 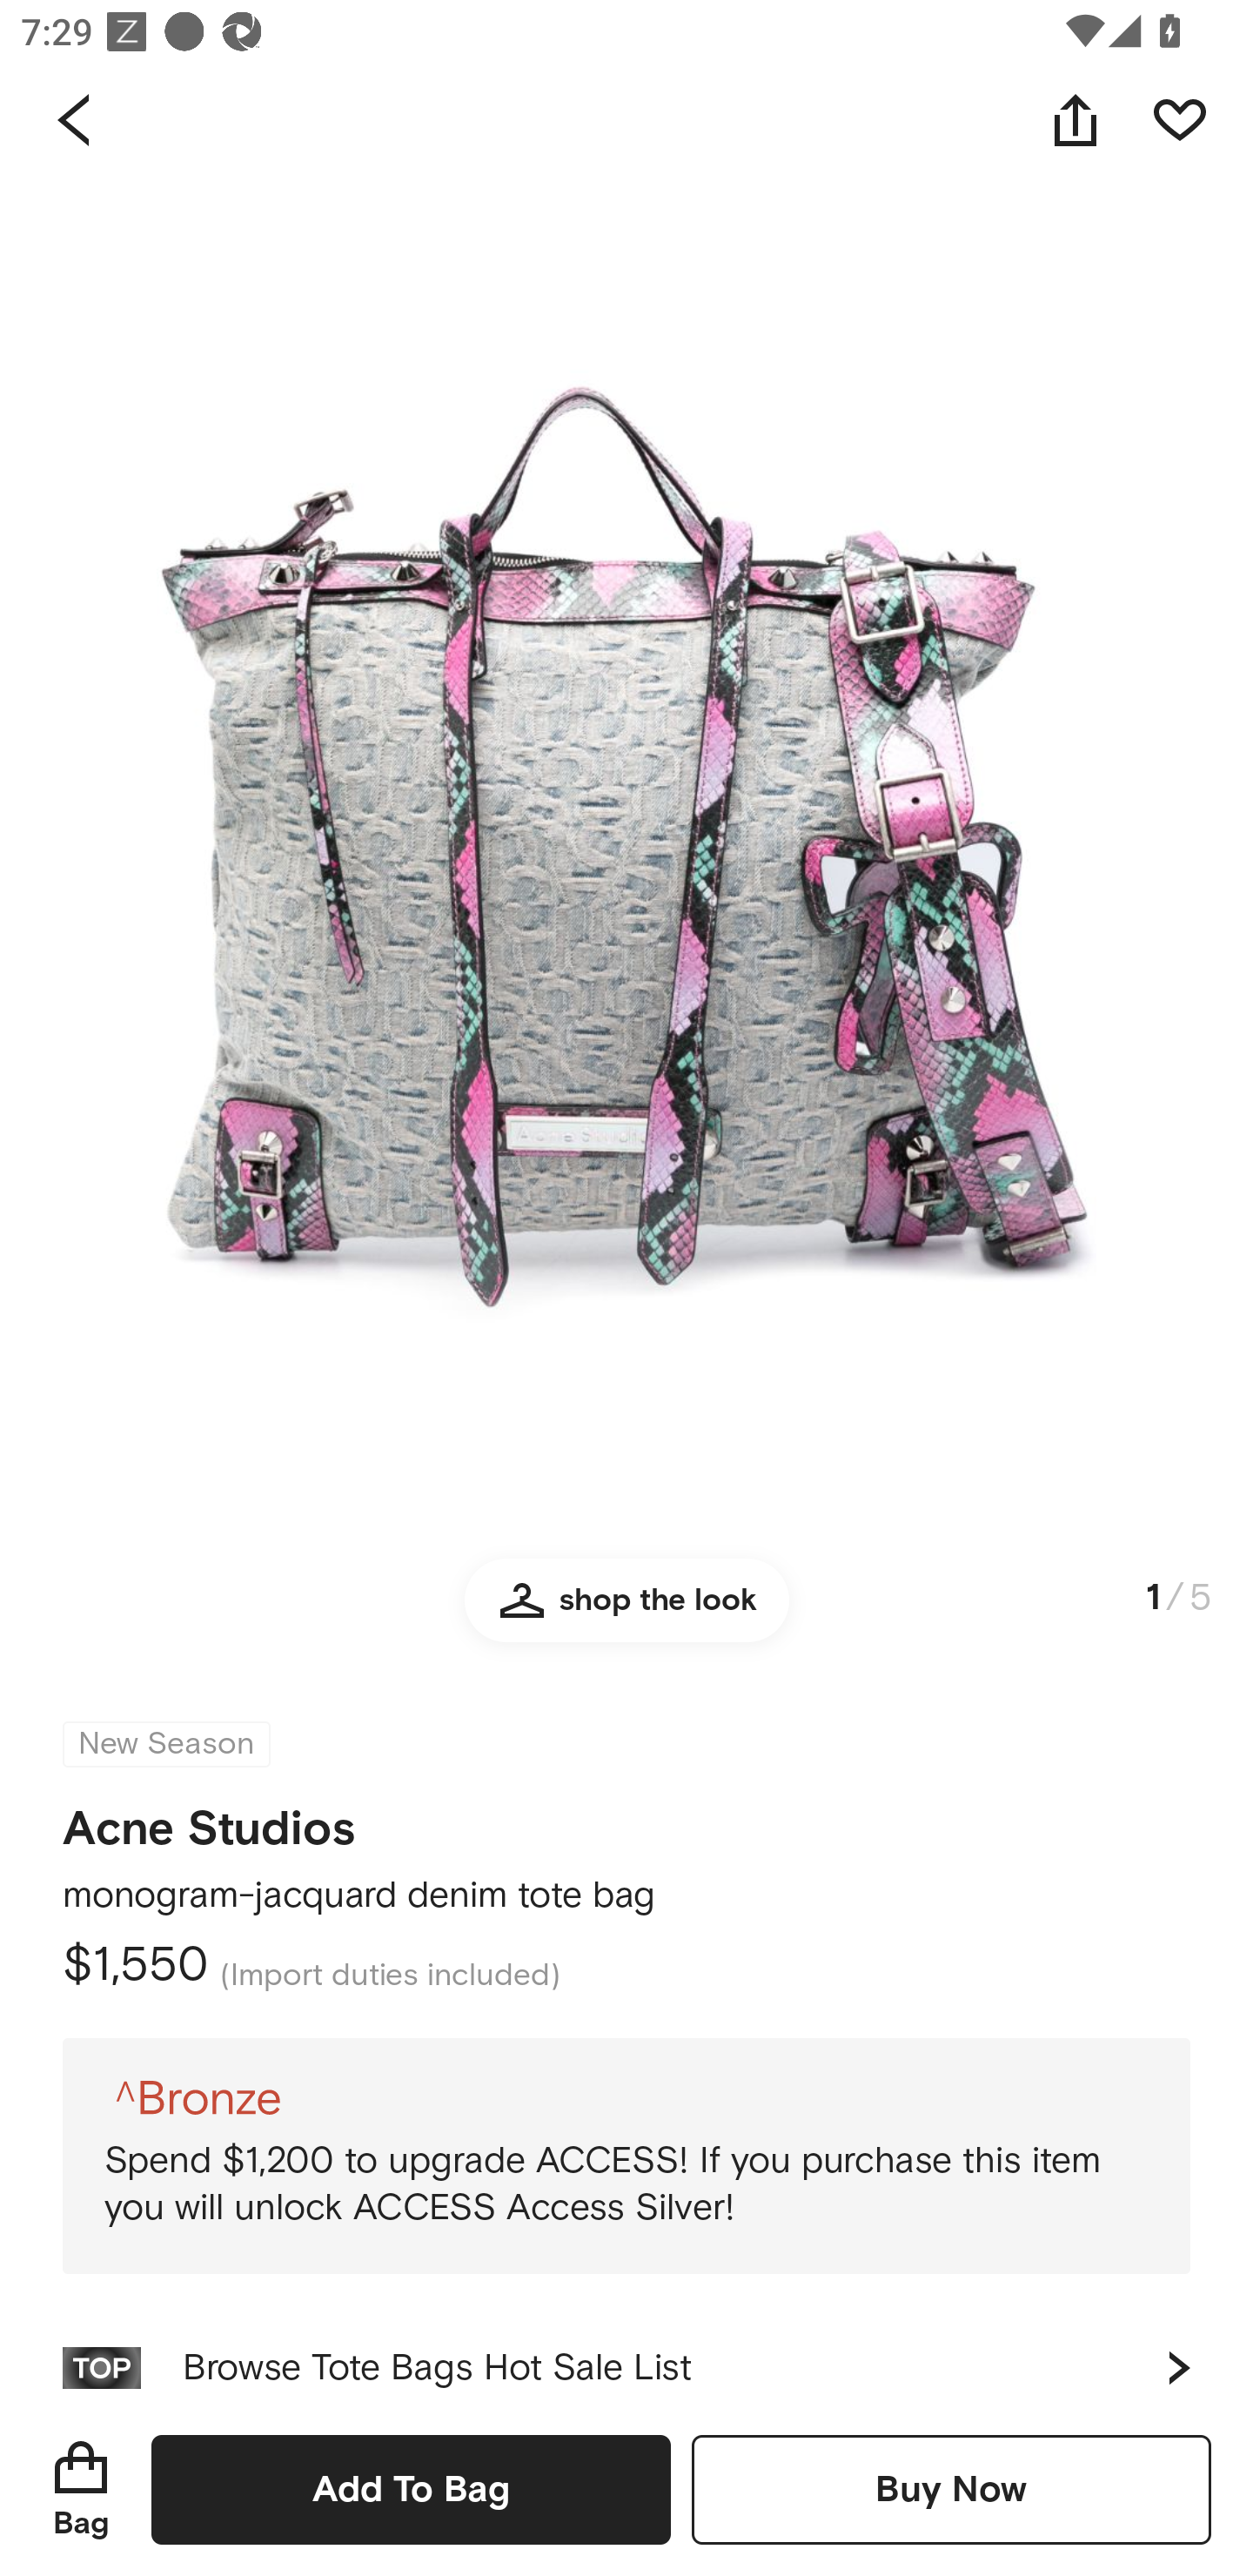 I want to click on Bag, so click(x=81, y=2489).